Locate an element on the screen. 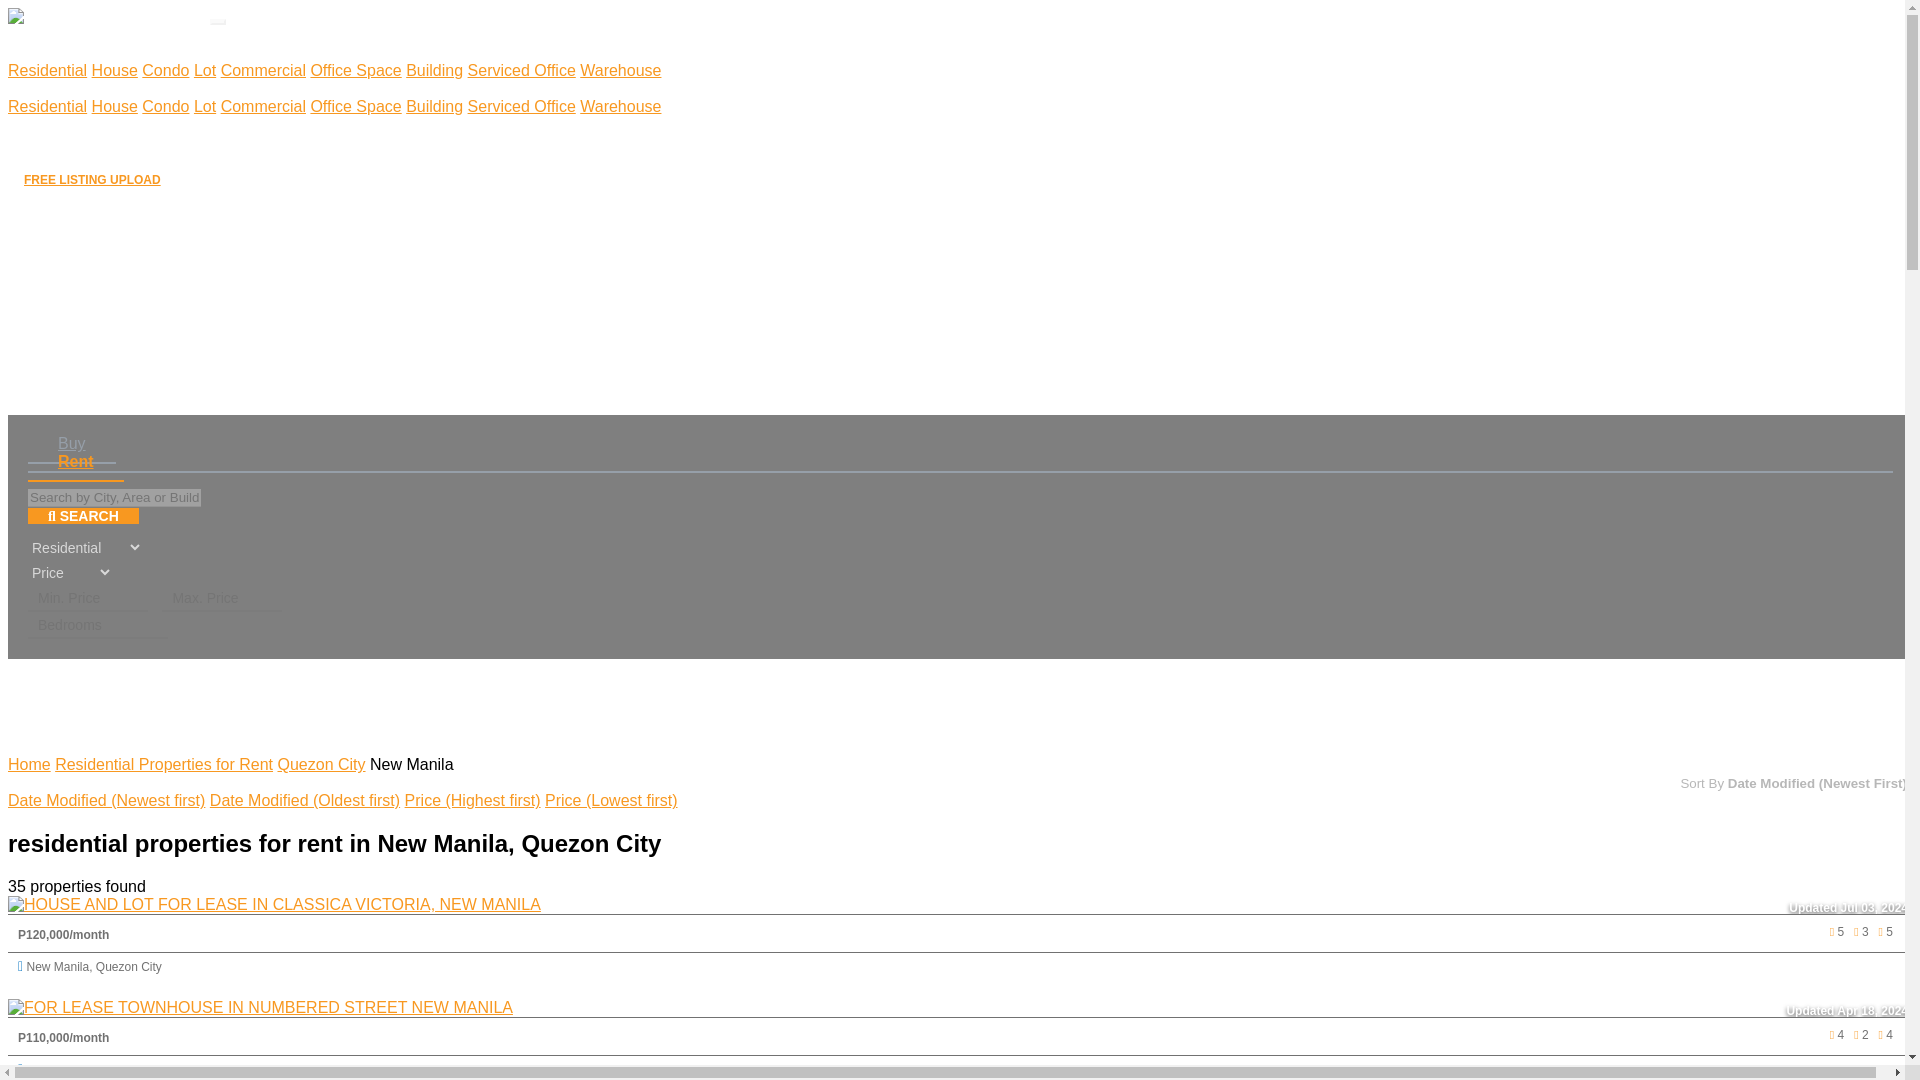 The height and width of the screenshot is (1080, 1920). House is located at coordinates (115, 106).